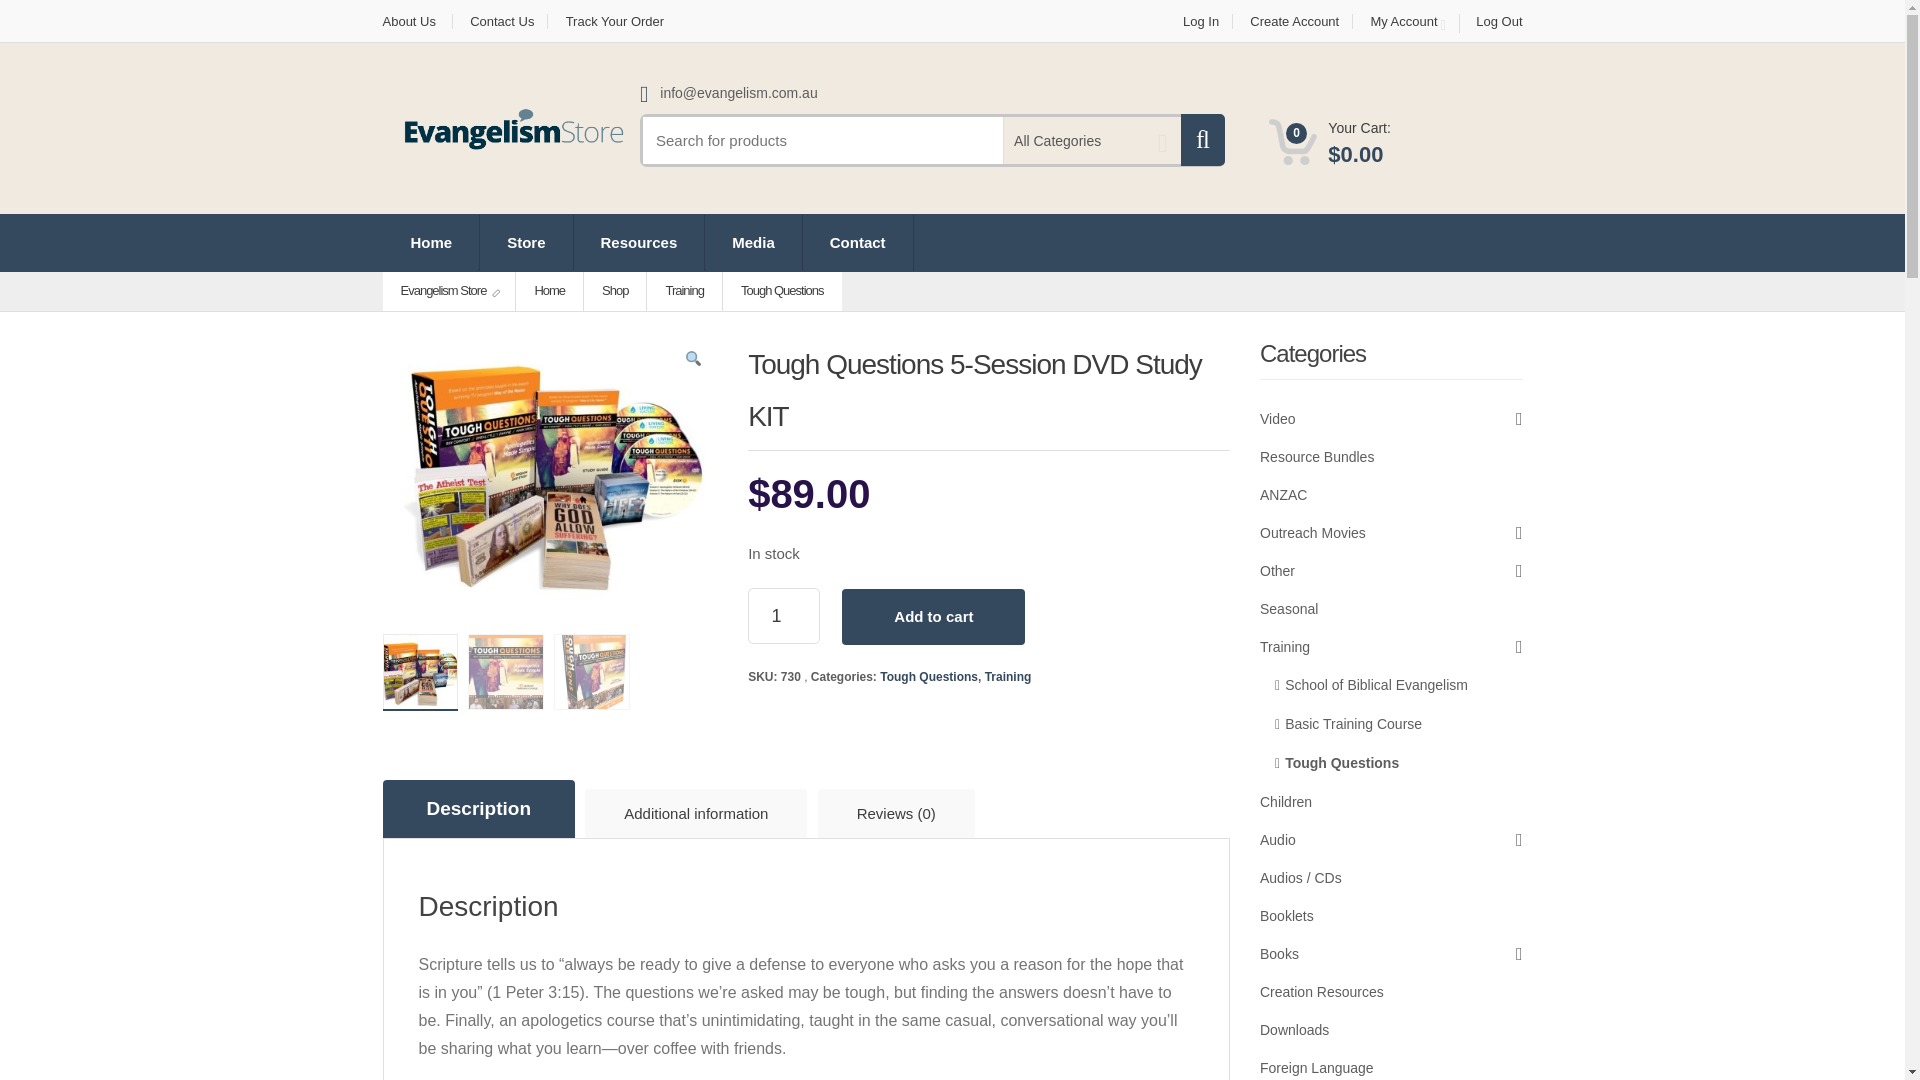 The height and width of the screenshot is (1080, 1920). What do you see at coordinates (416, 22) in the screenshot?
I see `About Us` at bounding box center [416, 22].